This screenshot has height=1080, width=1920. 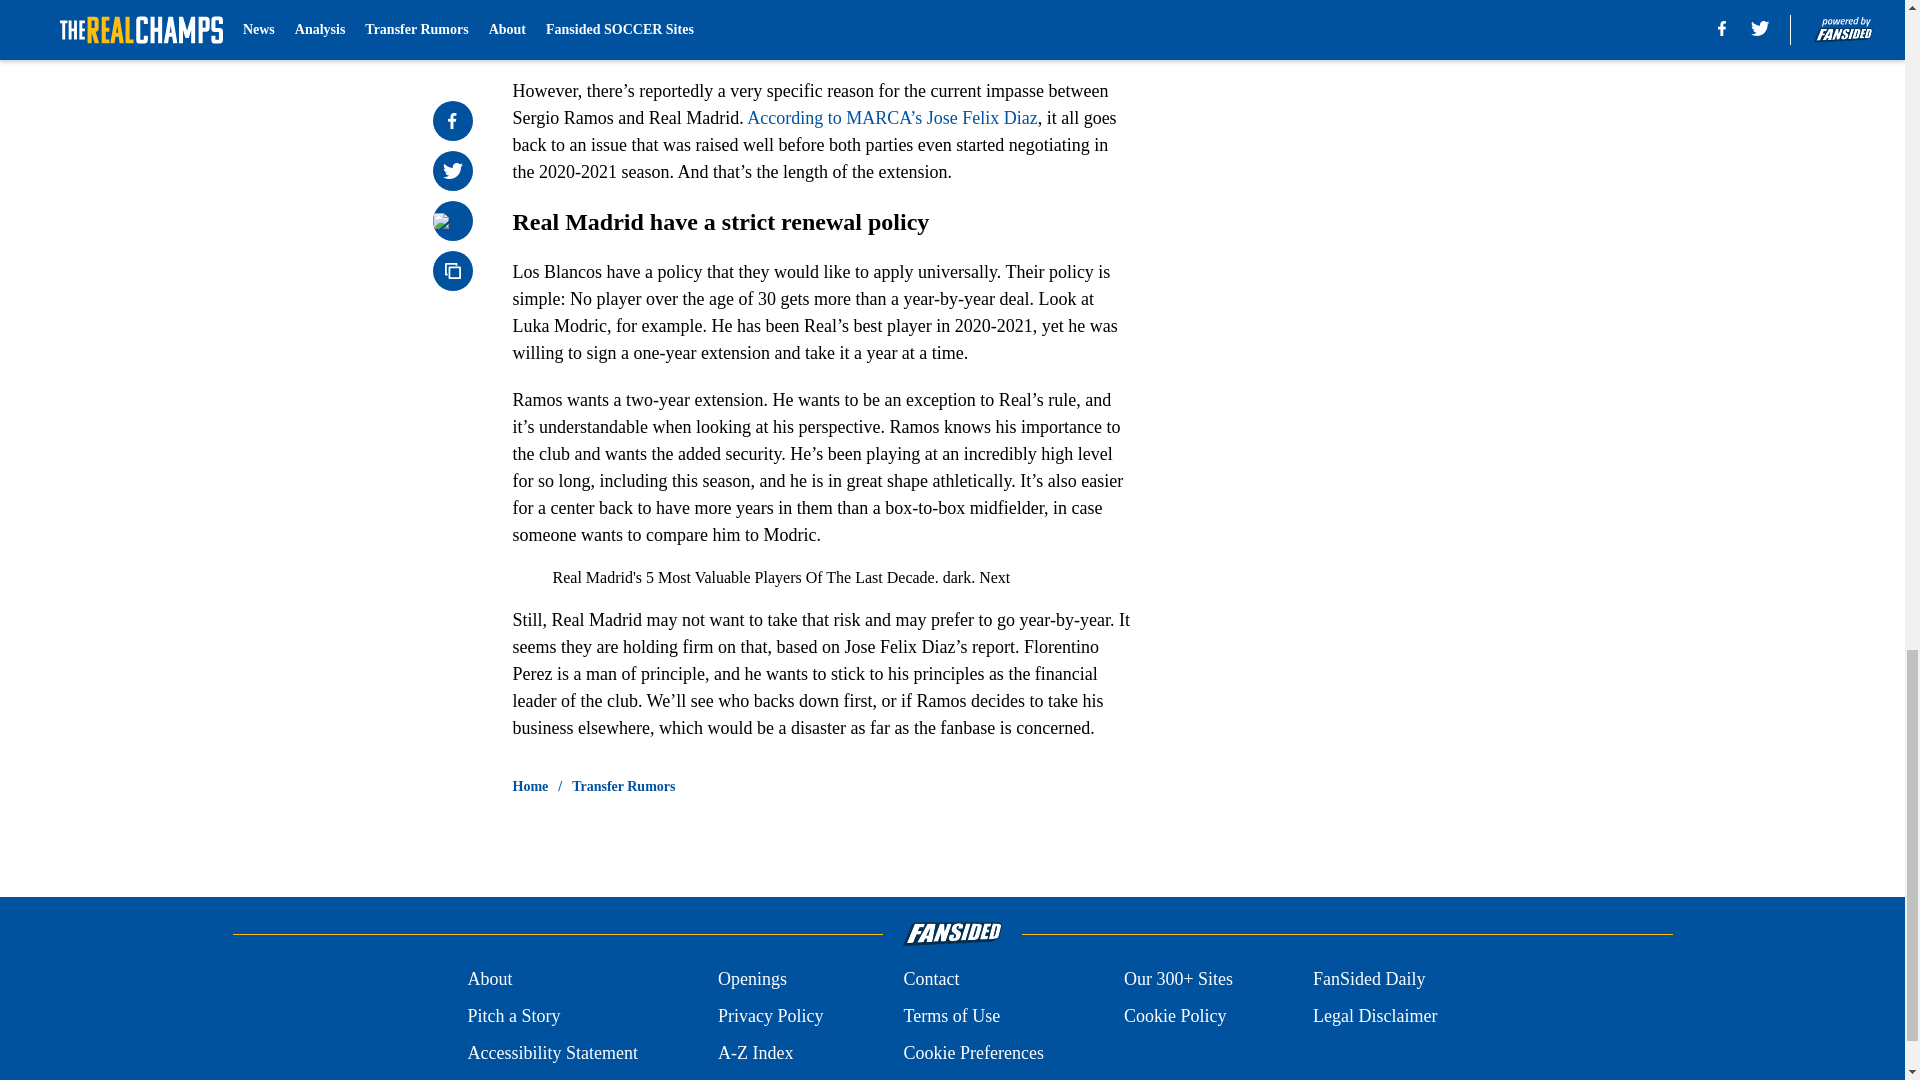 What do you see at coordinates (770, 1016) in the screenshot?
I see `Privacy Policy` at bounding box center [770, 1016].